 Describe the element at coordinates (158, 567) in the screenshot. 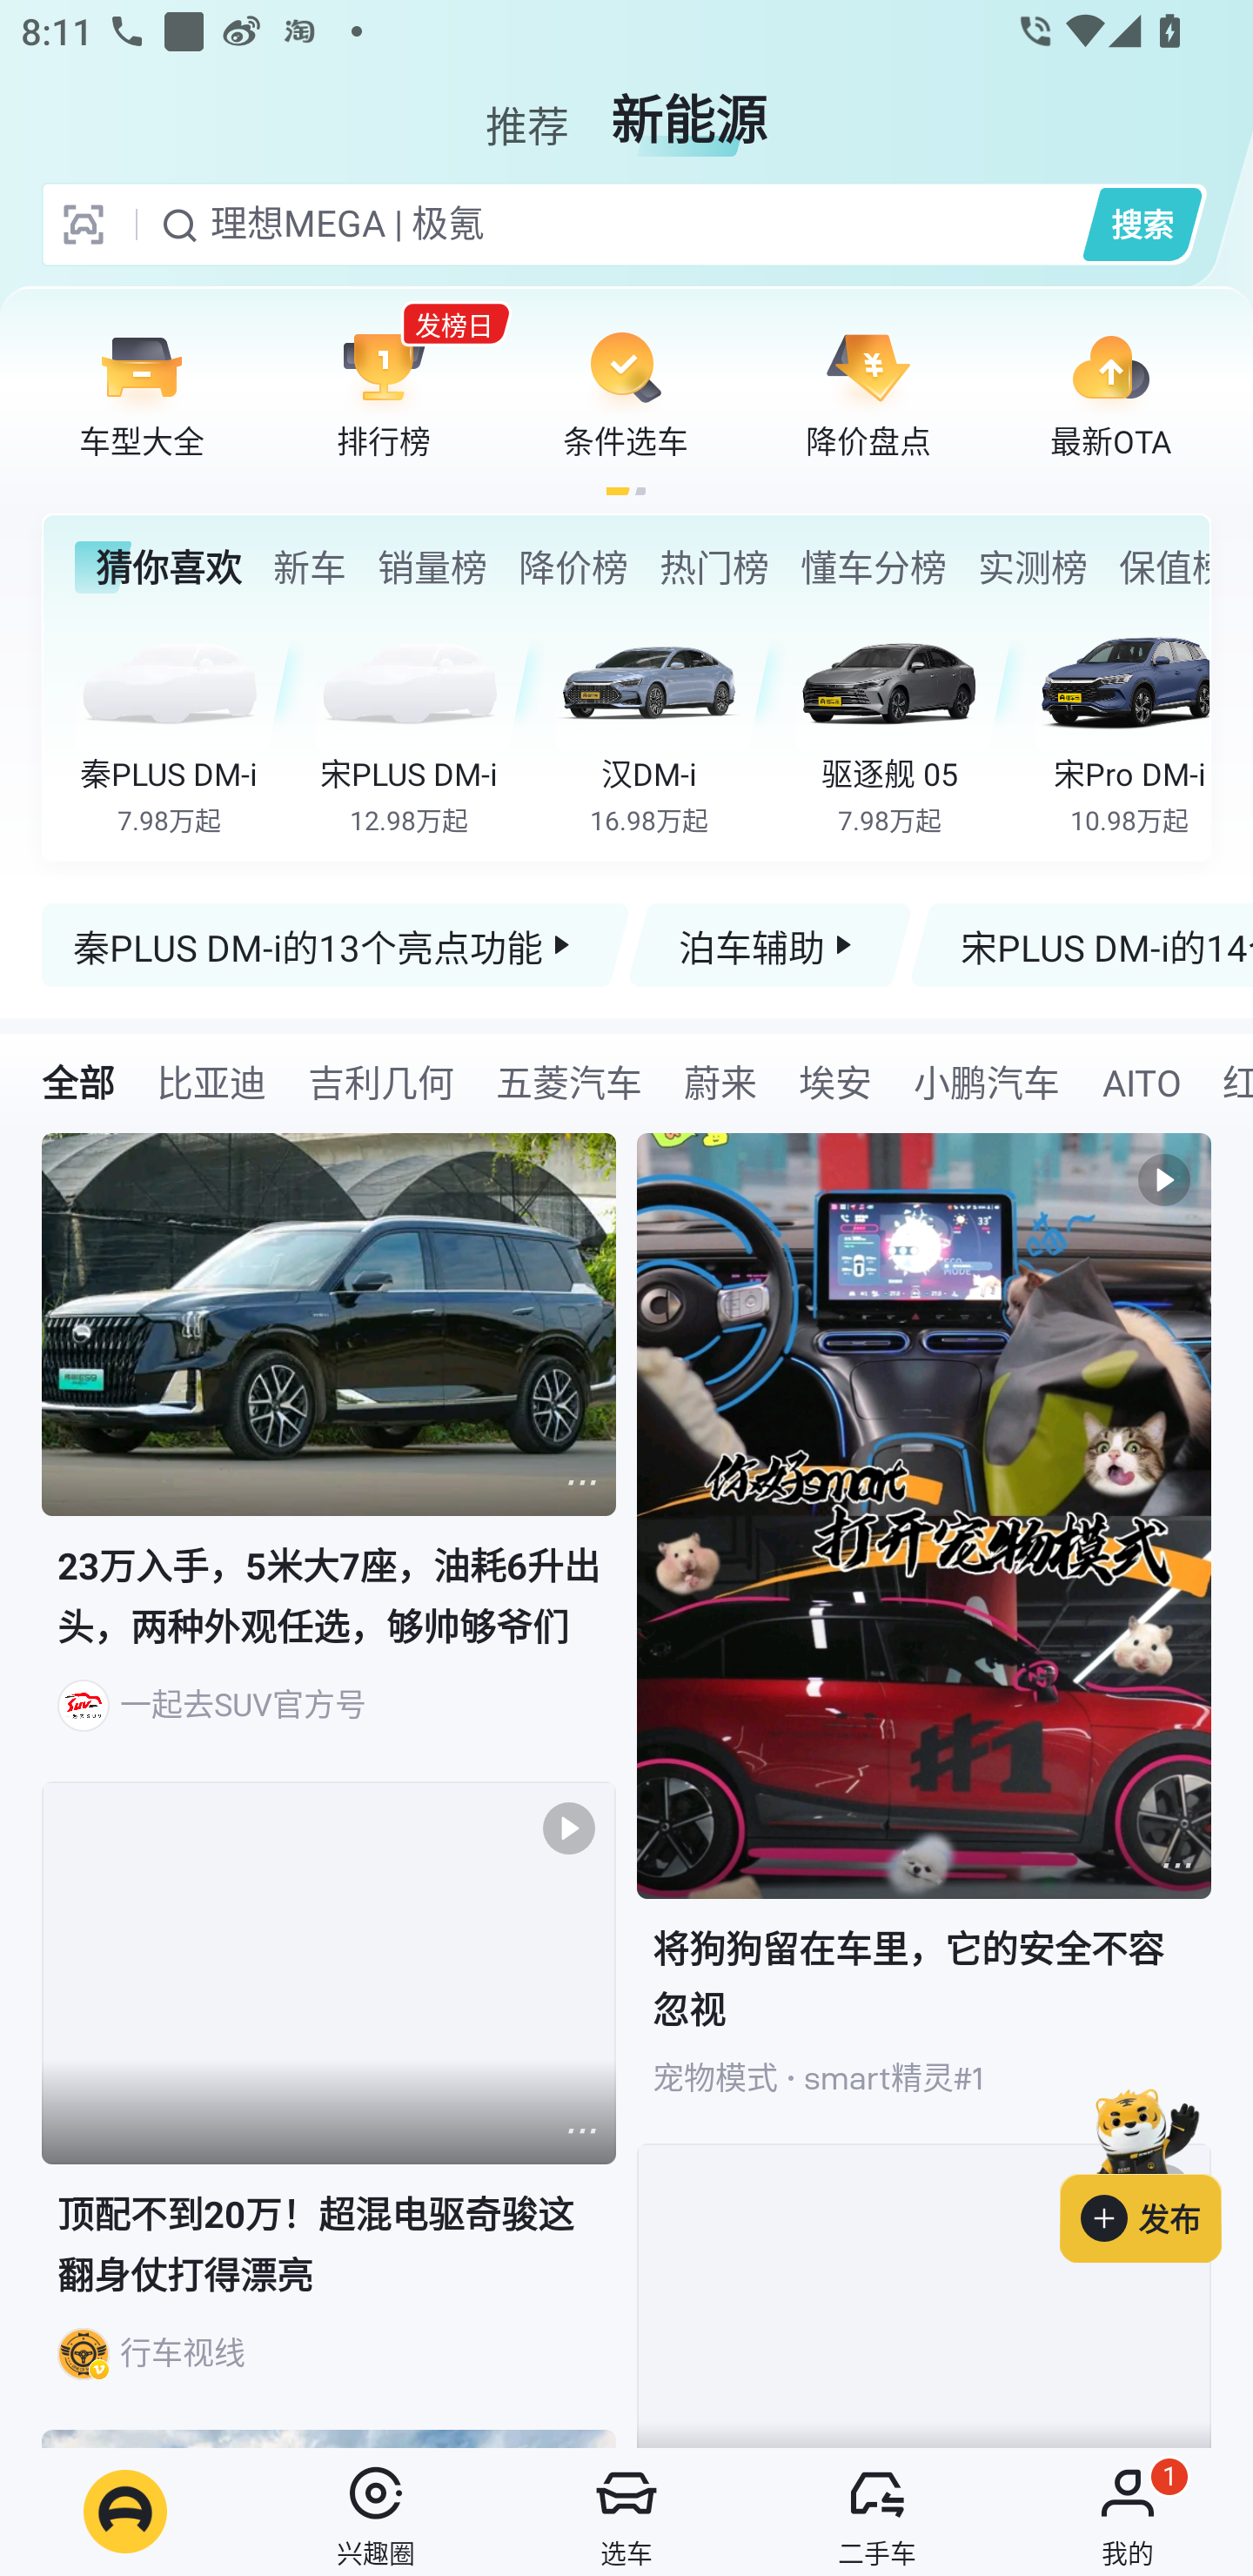

I see `猜你喜欢` at that location.